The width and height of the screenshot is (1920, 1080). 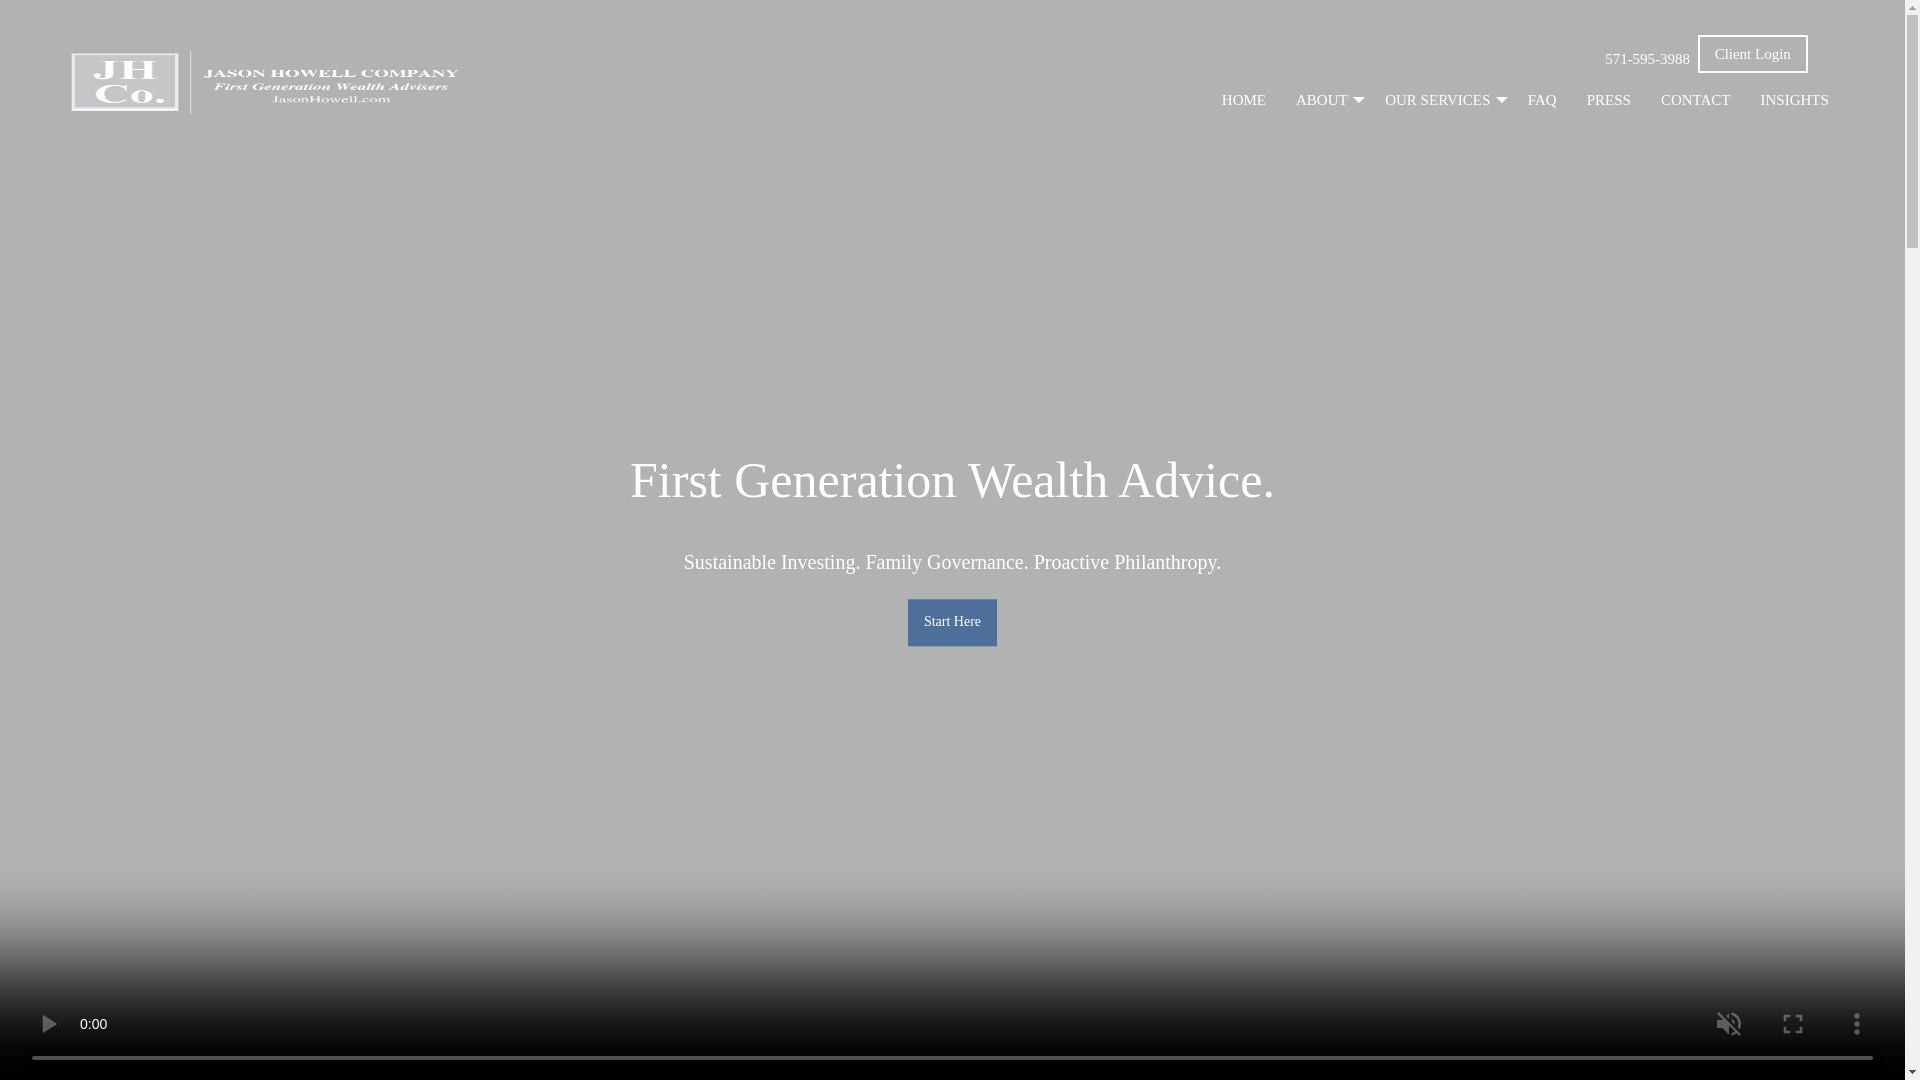 I want to click on Phone numbers, so click(x=1695, y=99).